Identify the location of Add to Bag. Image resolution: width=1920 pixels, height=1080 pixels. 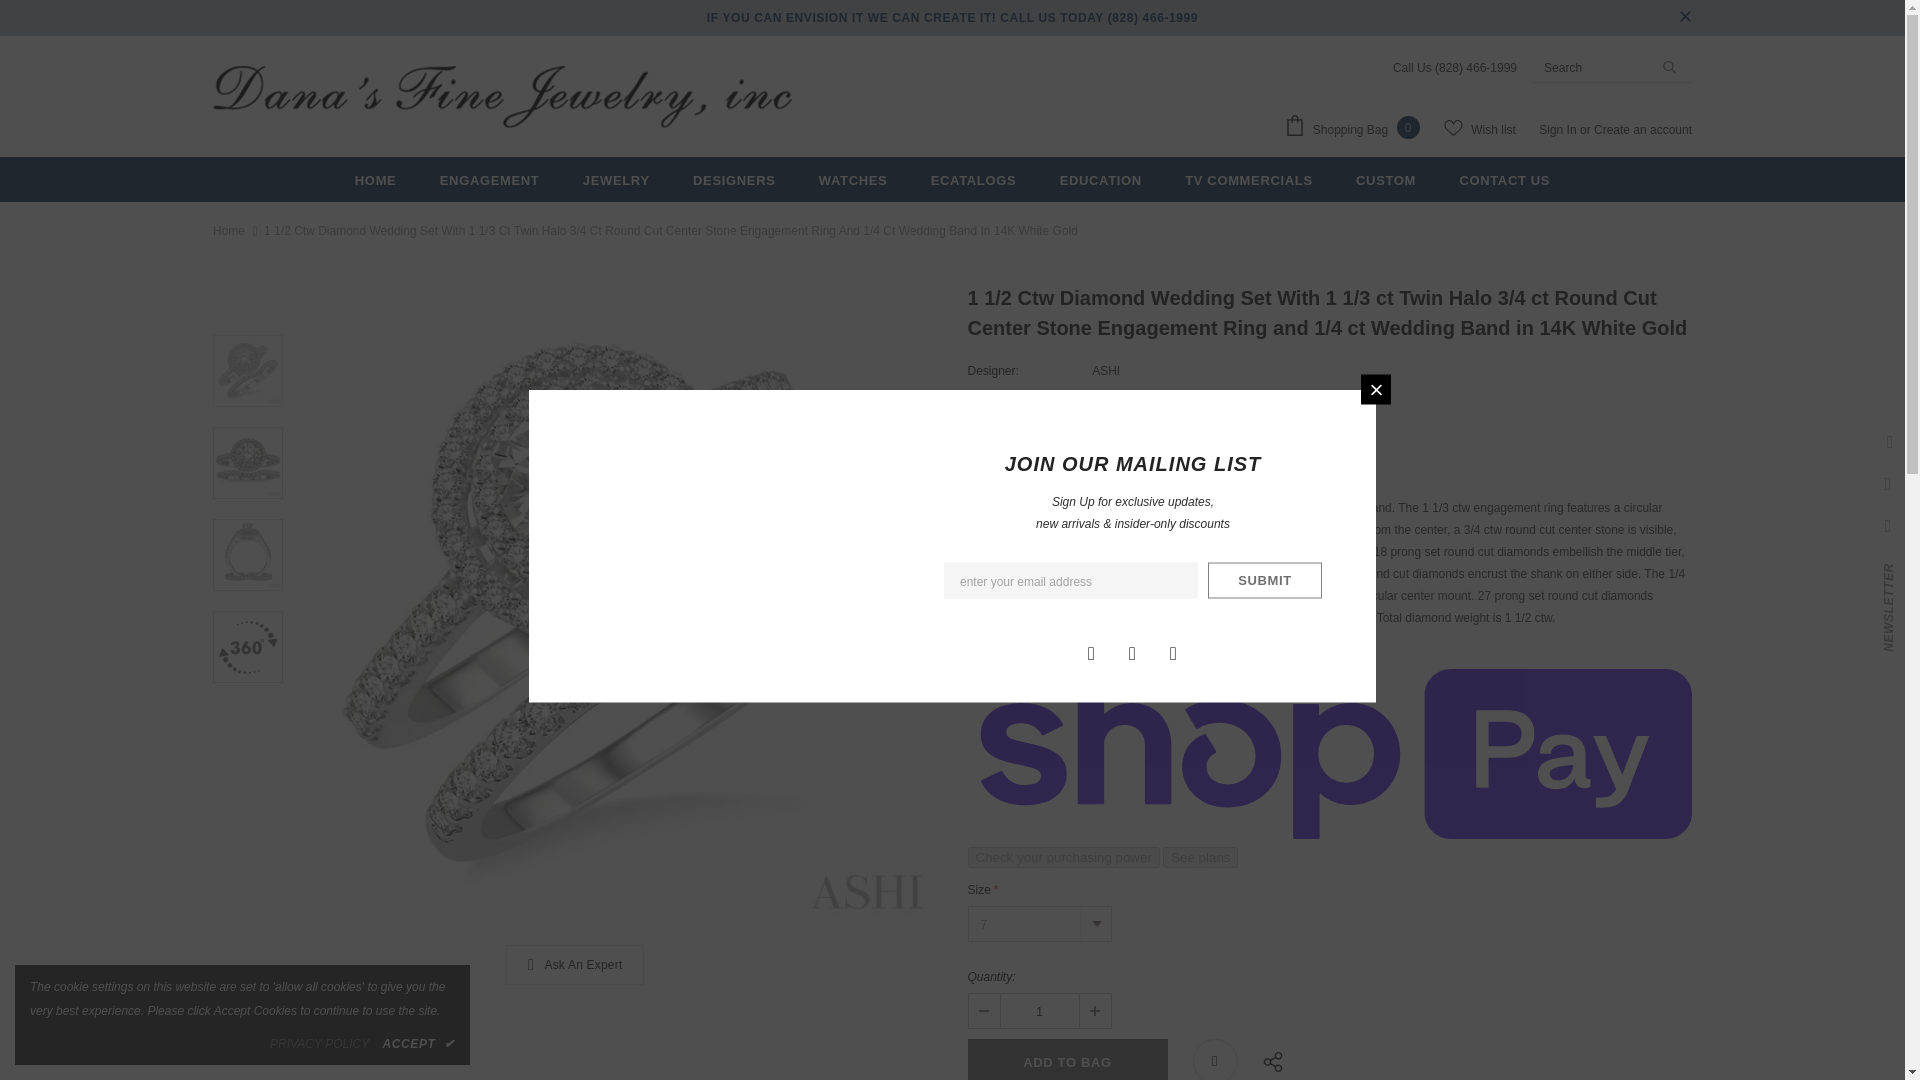
(1067, 1059).